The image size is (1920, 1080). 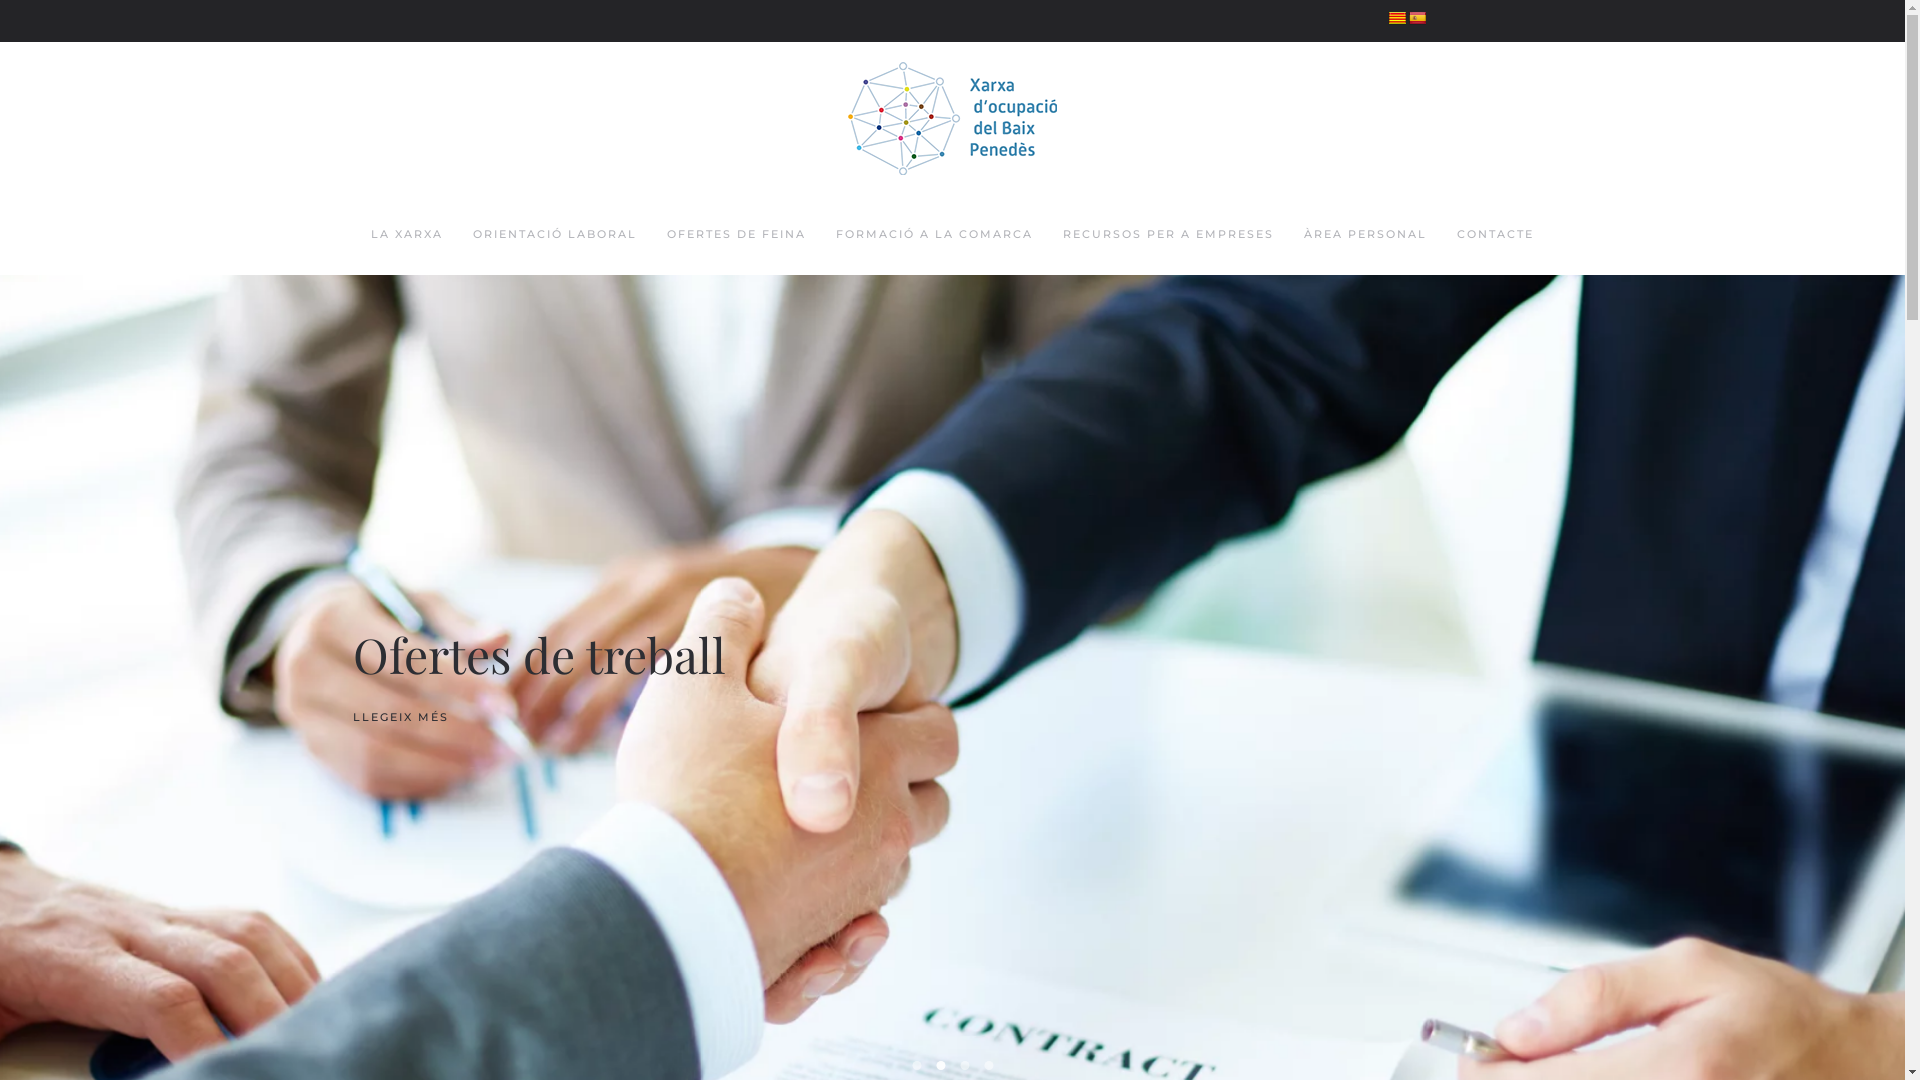 I want to click on OFERTES DE FEINA, so click(x=736, y=235).